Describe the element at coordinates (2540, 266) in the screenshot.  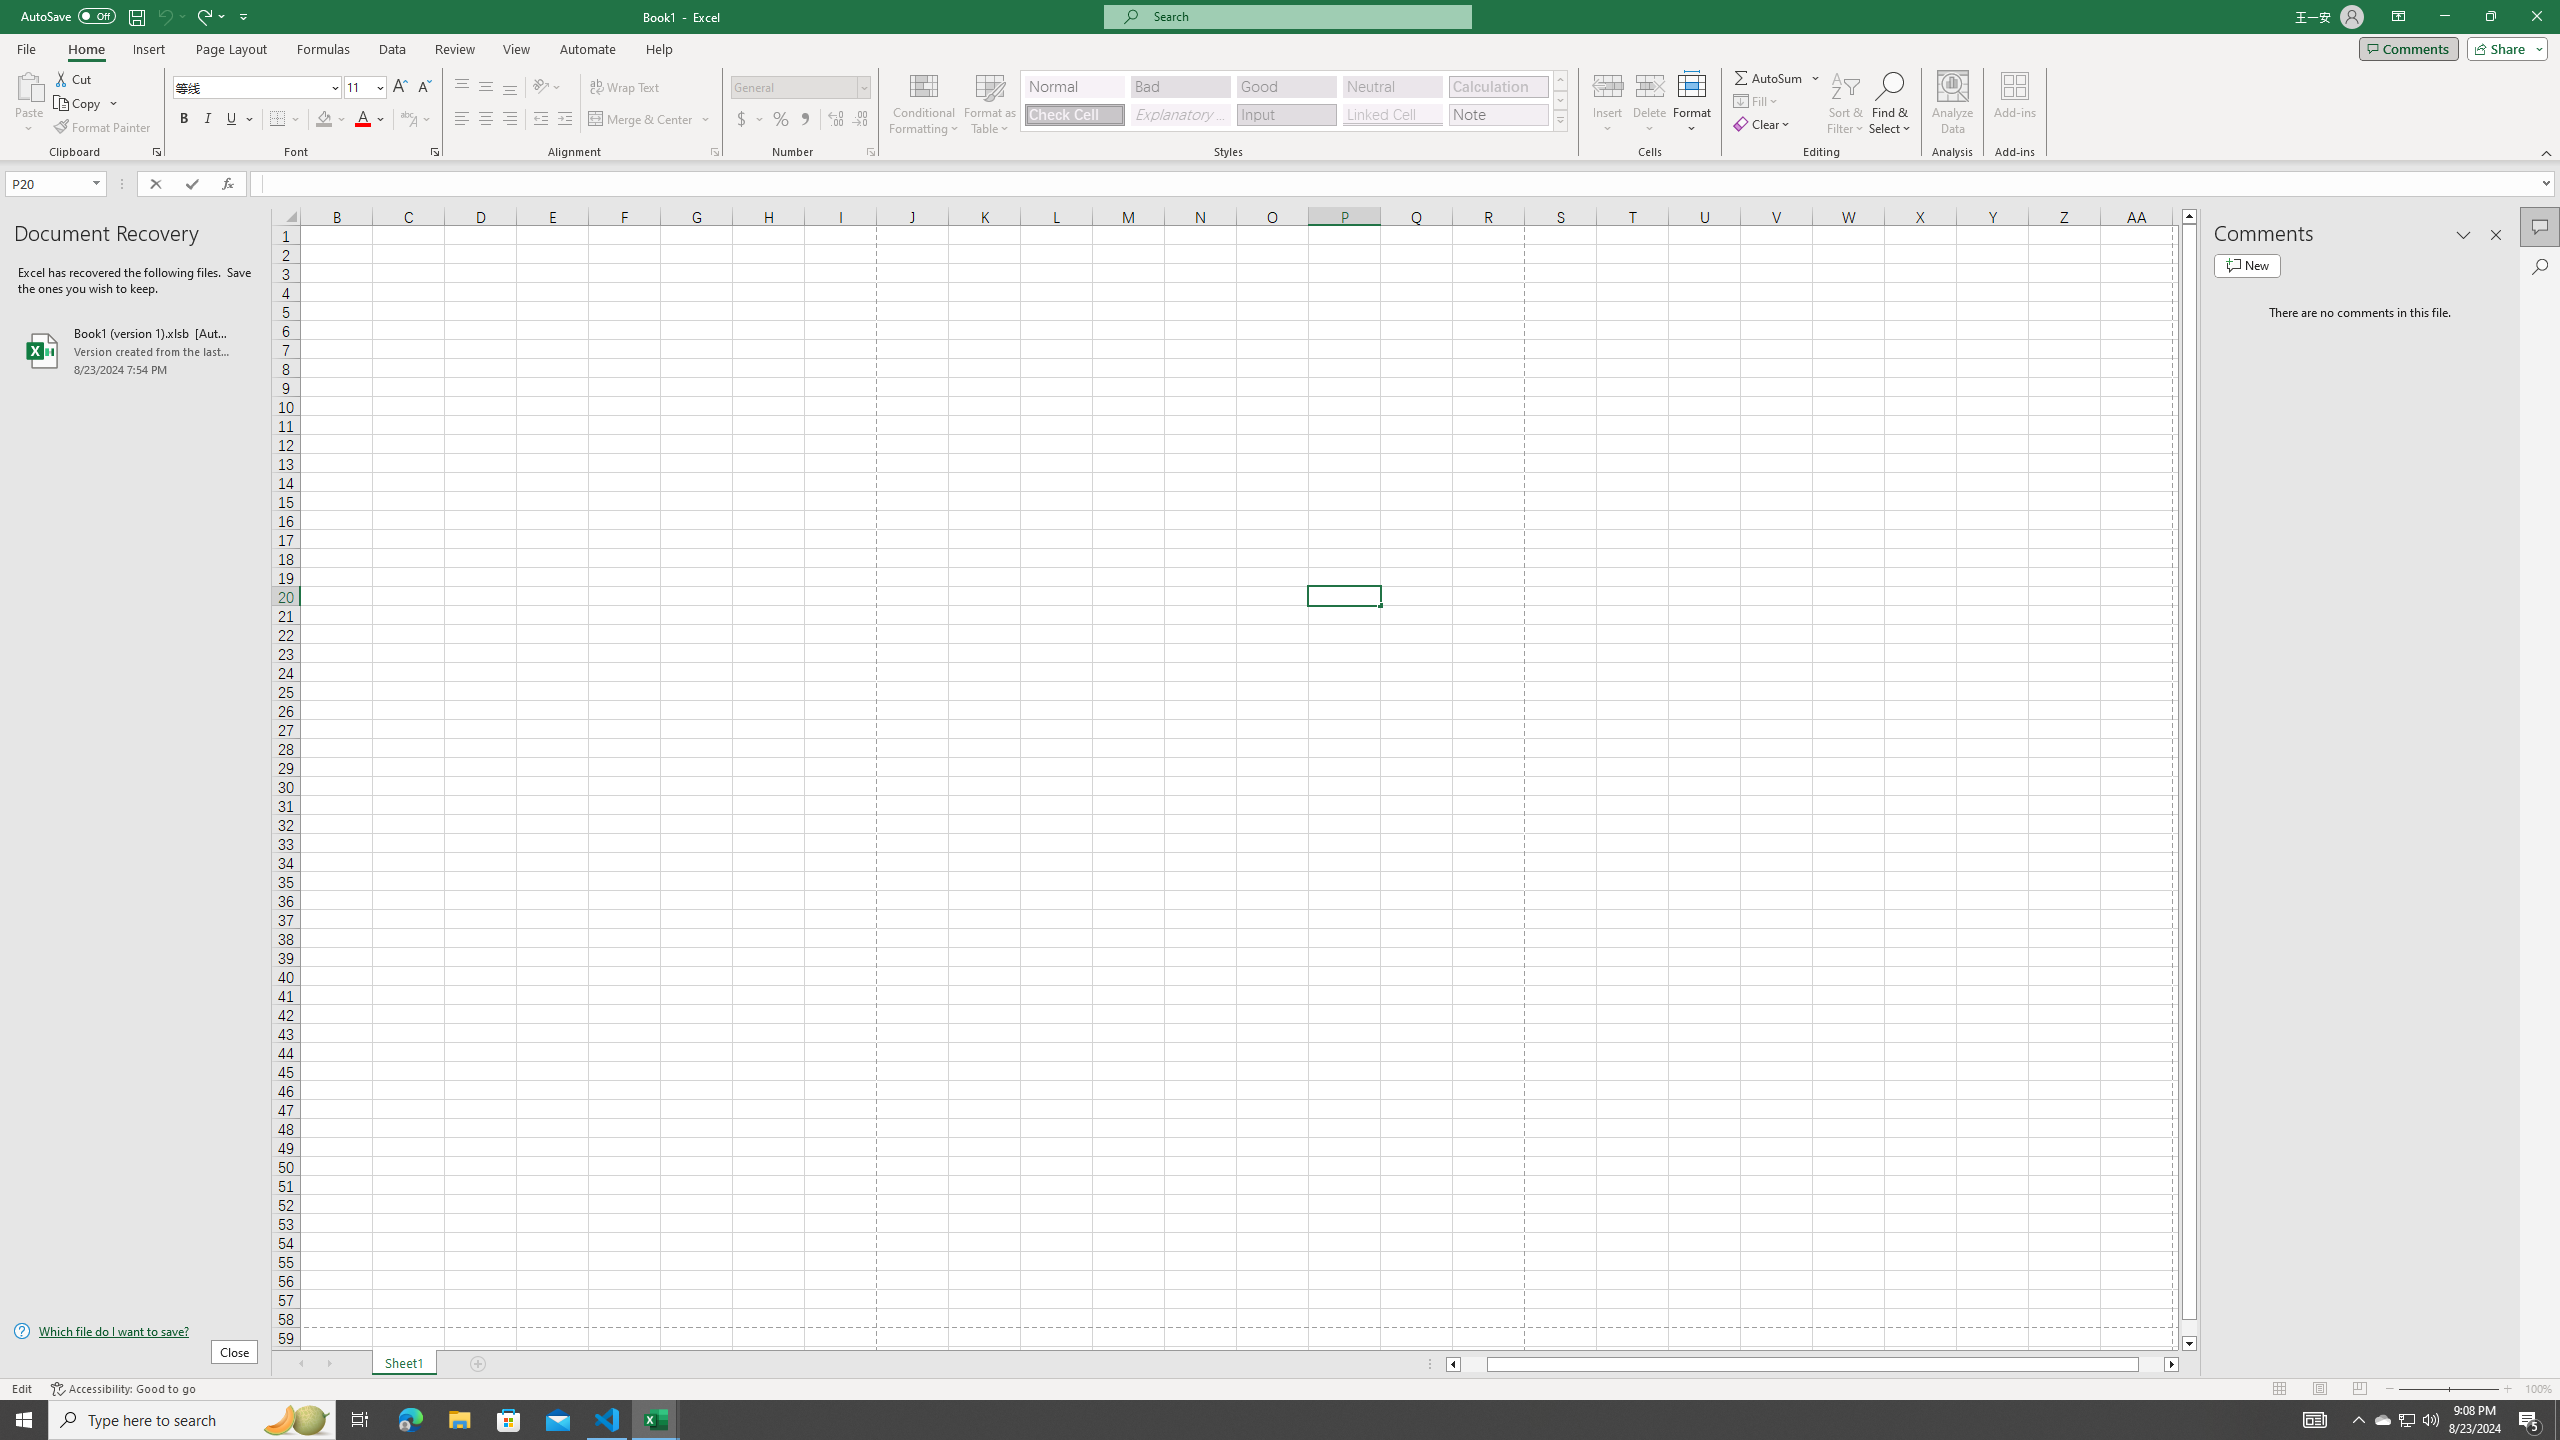
I see `Search` at that location.